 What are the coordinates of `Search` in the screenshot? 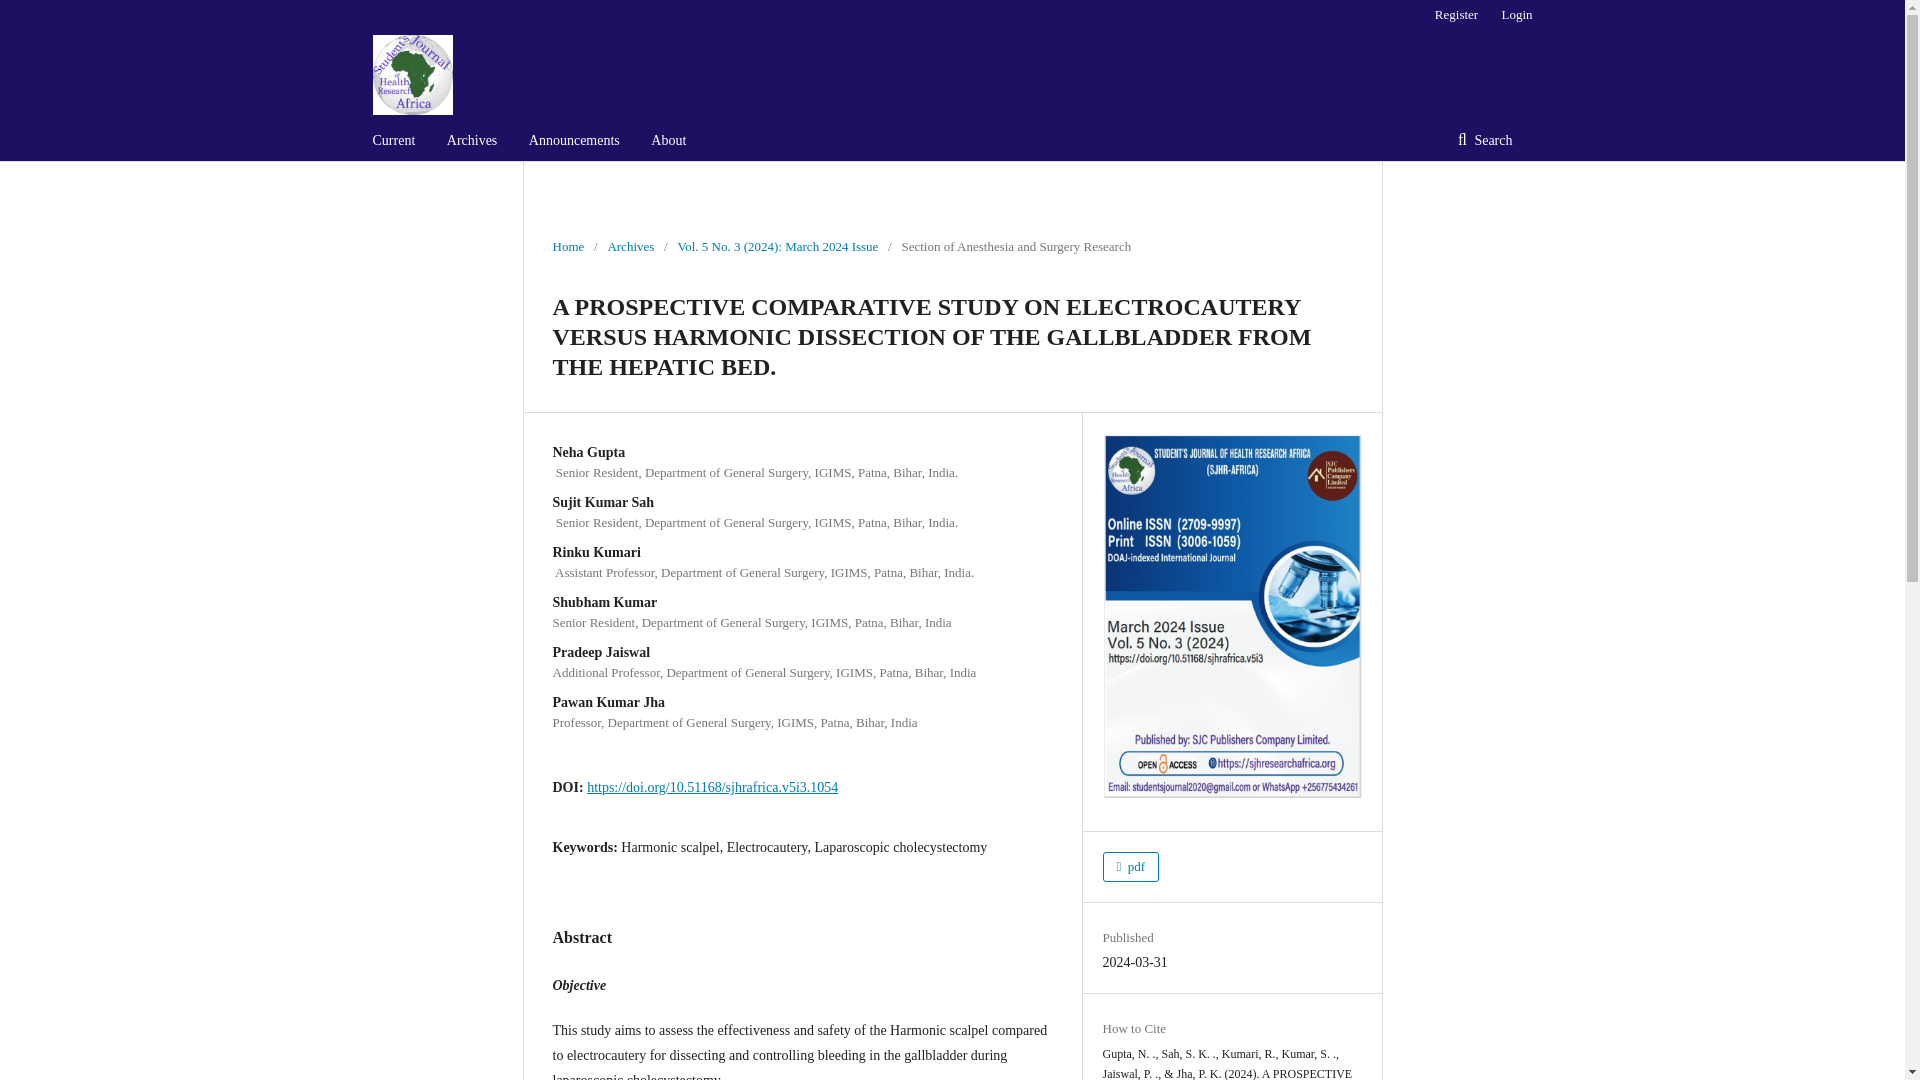 It's located at (1485, 140).